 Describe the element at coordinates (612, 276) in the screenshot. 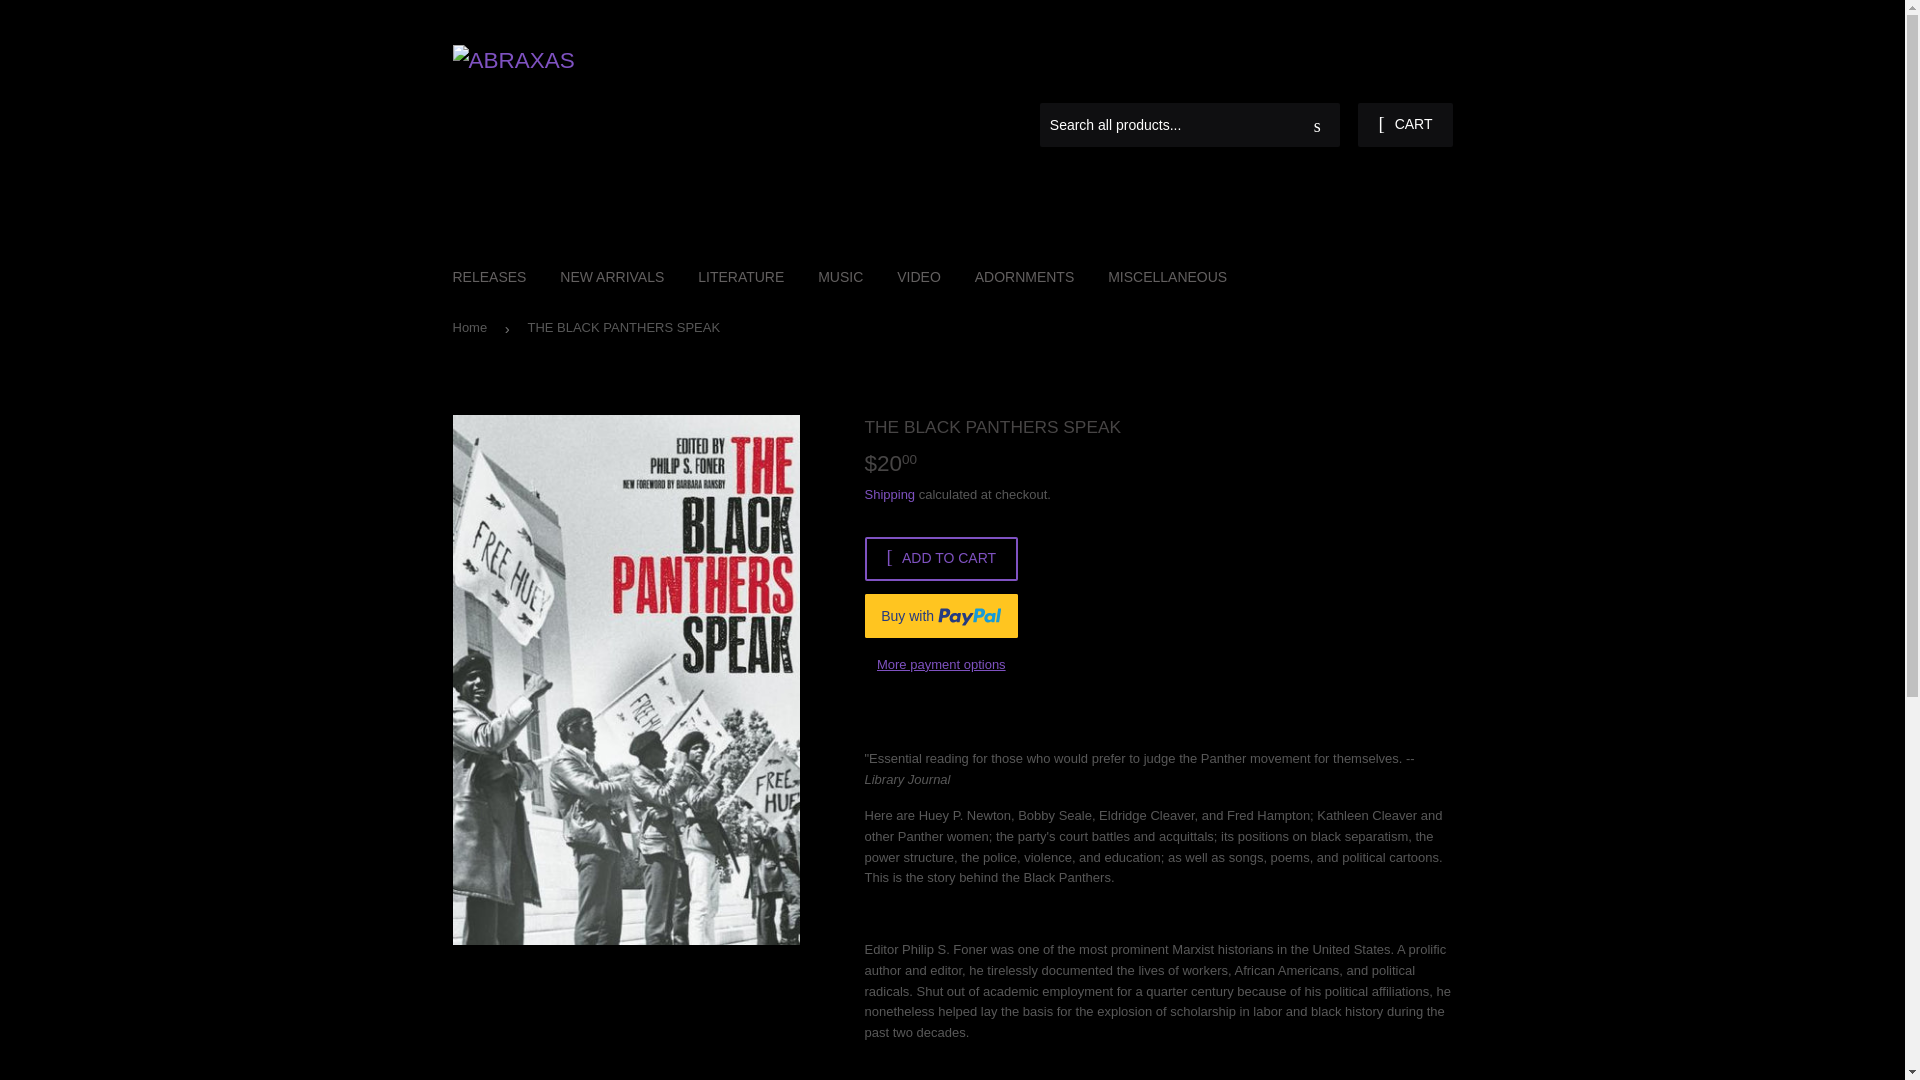

I see `NEW ARRIVALS` at that location.